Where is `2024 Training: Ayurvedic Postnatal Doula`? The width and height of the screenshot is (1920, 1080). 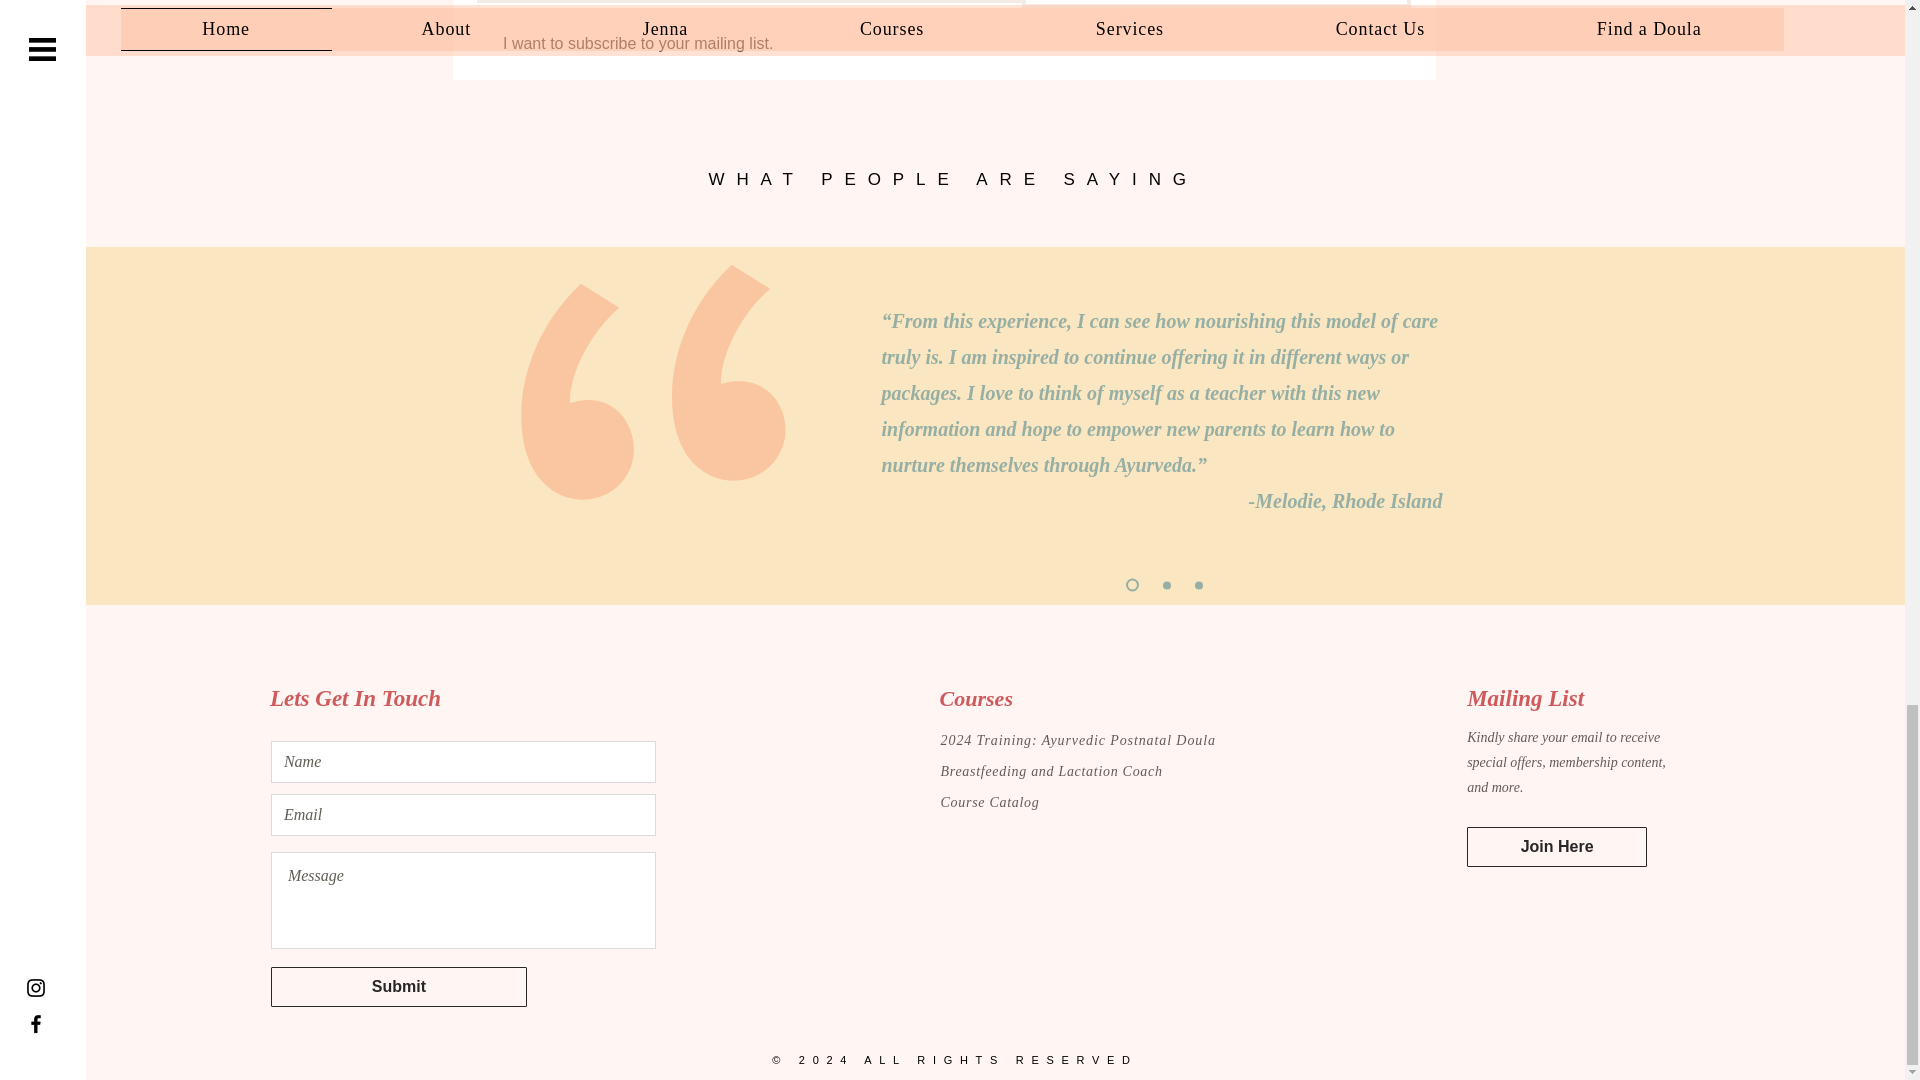
2024 Training: Ayurvedic Postnatal Doula is located at coordinates (1078, 739).